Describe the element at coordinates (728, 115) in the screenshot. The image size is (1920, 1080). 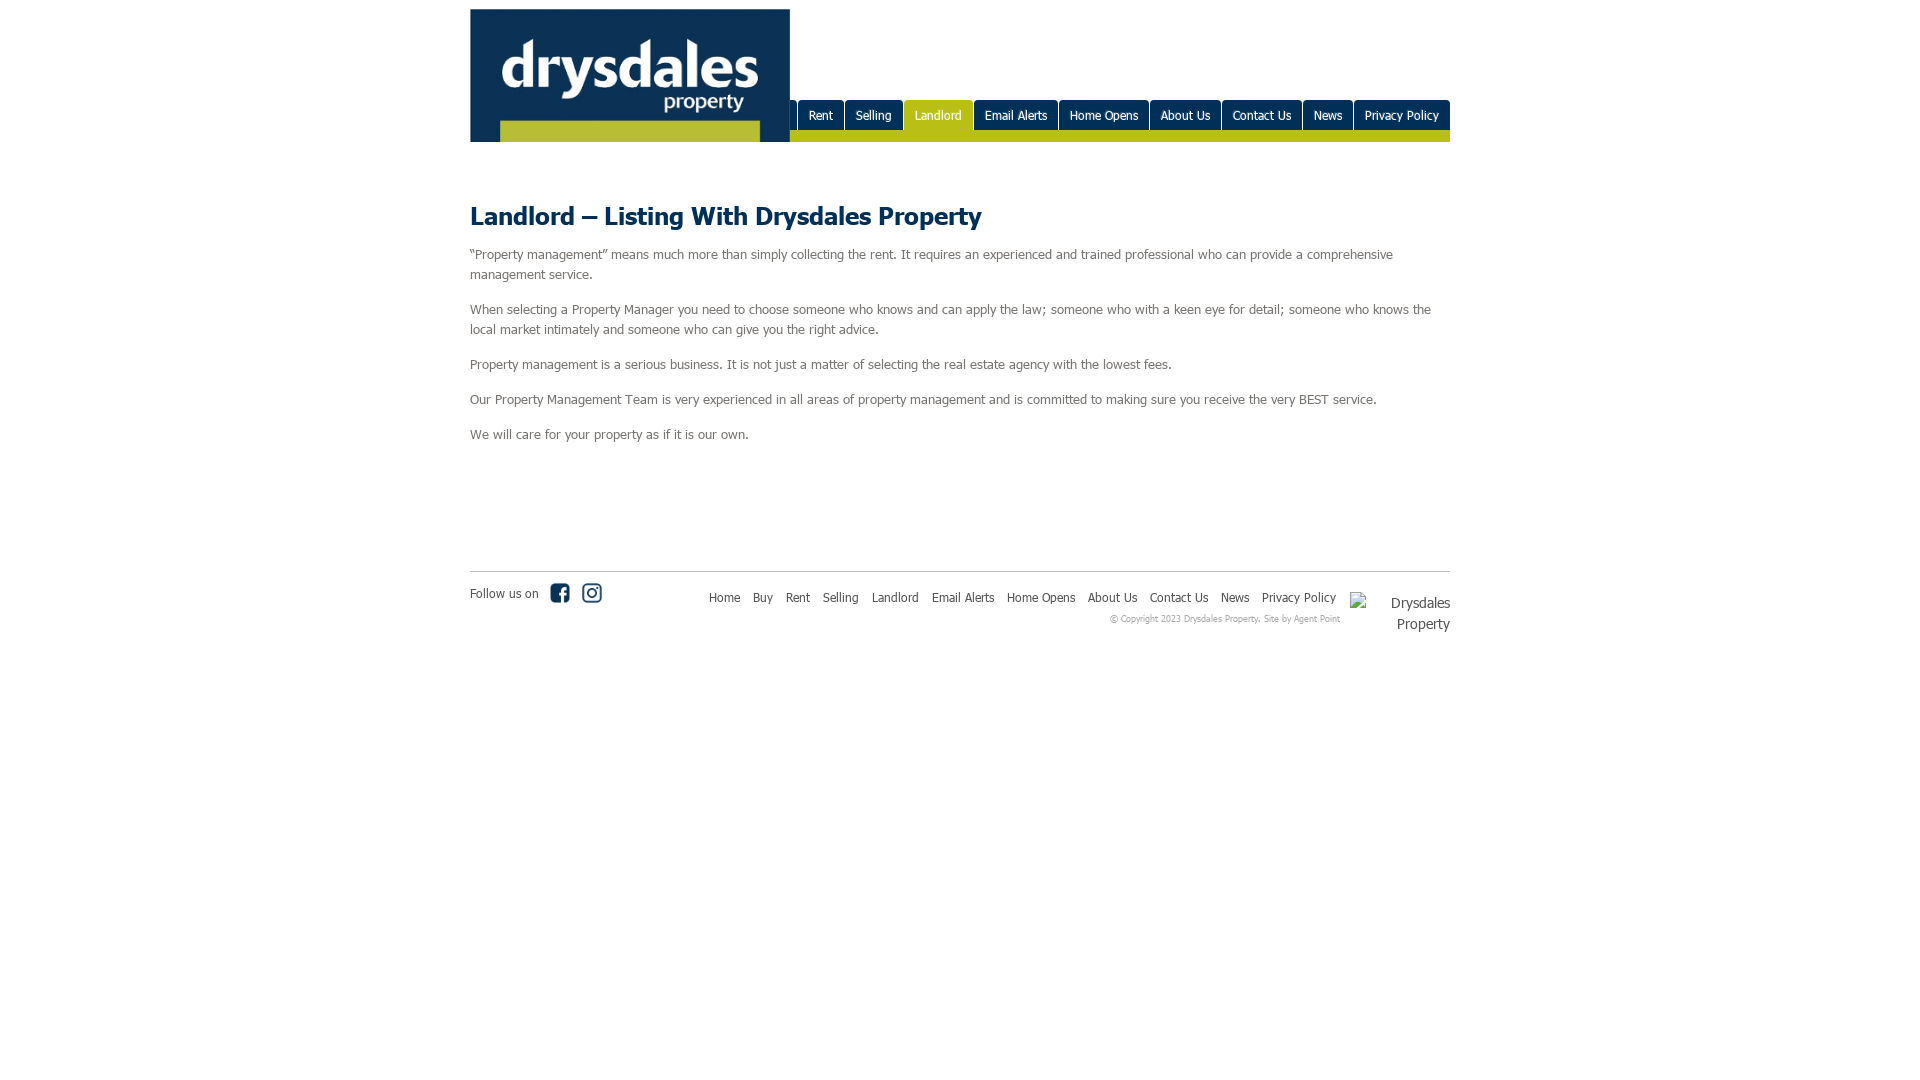
I see `Home` at that location.